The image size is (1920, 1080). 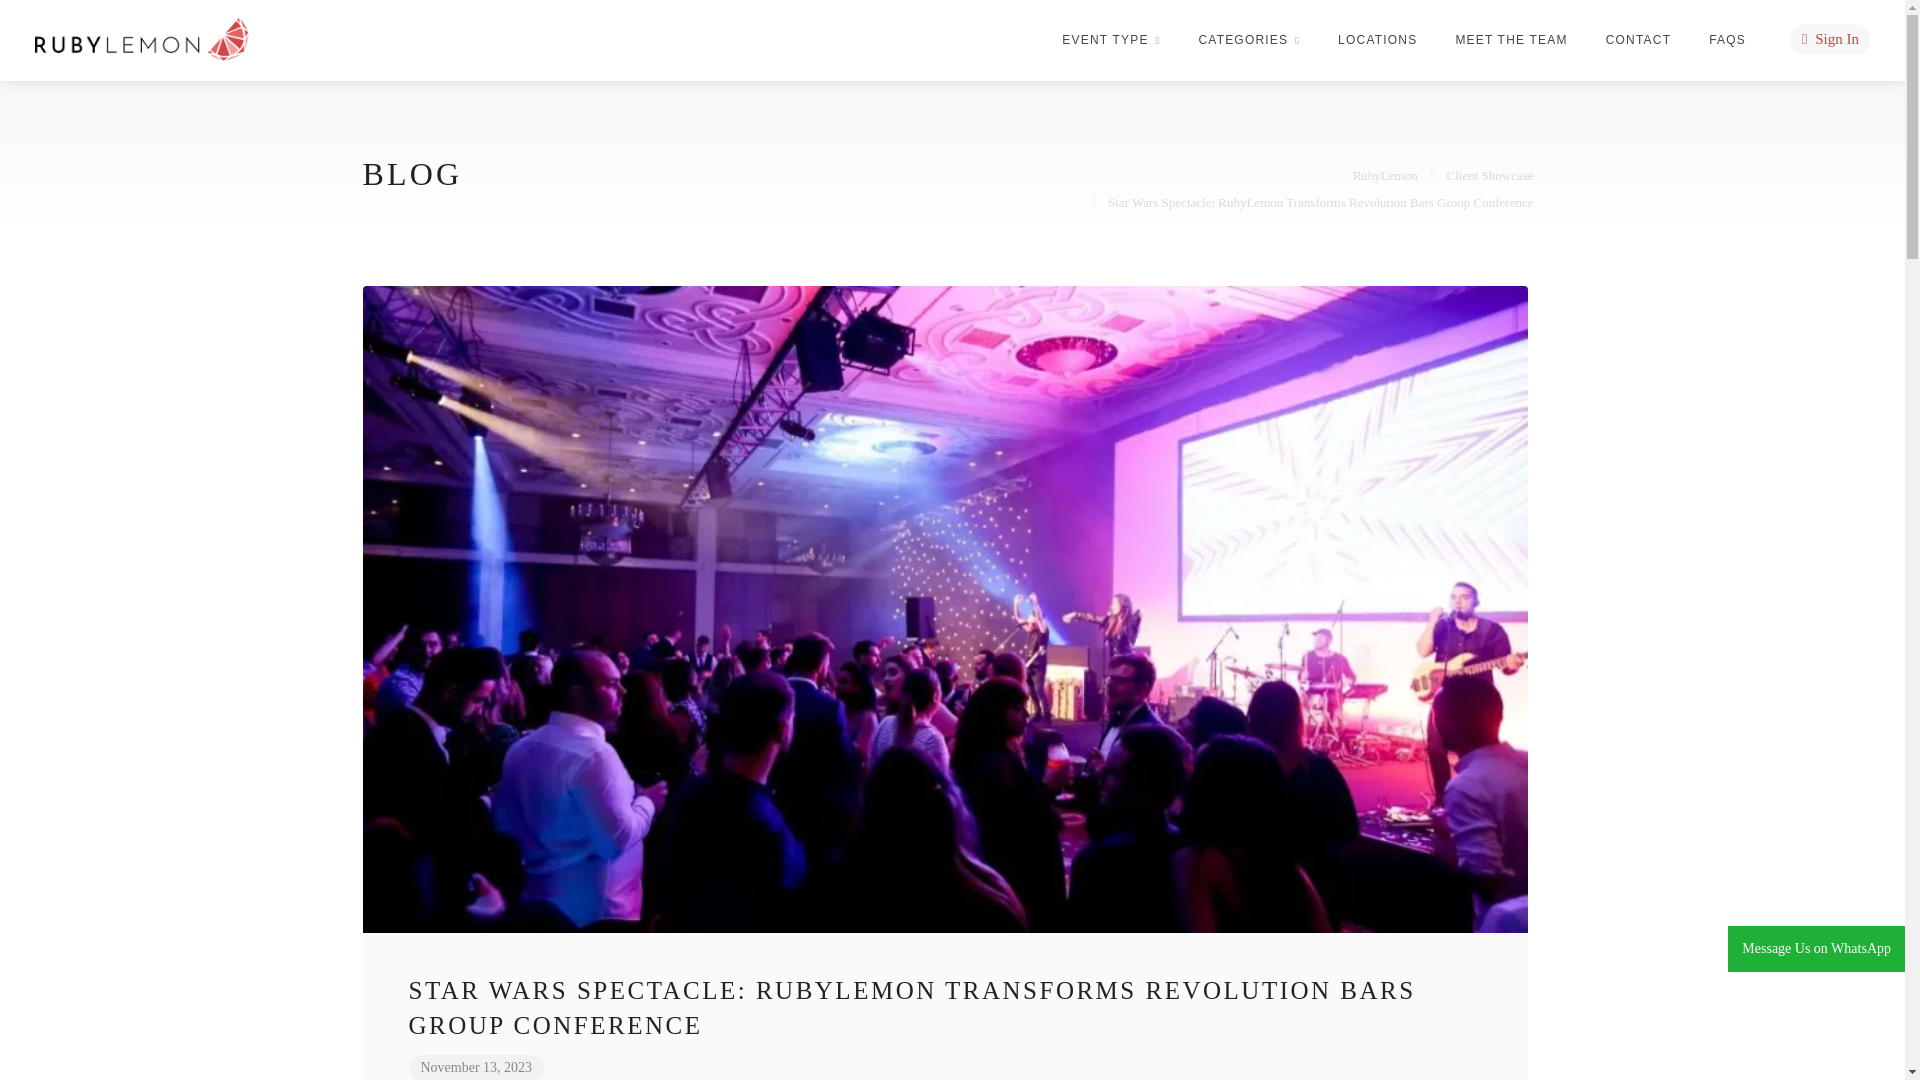 I want to click on CATEGORIES, so click(x=1248, y=40).